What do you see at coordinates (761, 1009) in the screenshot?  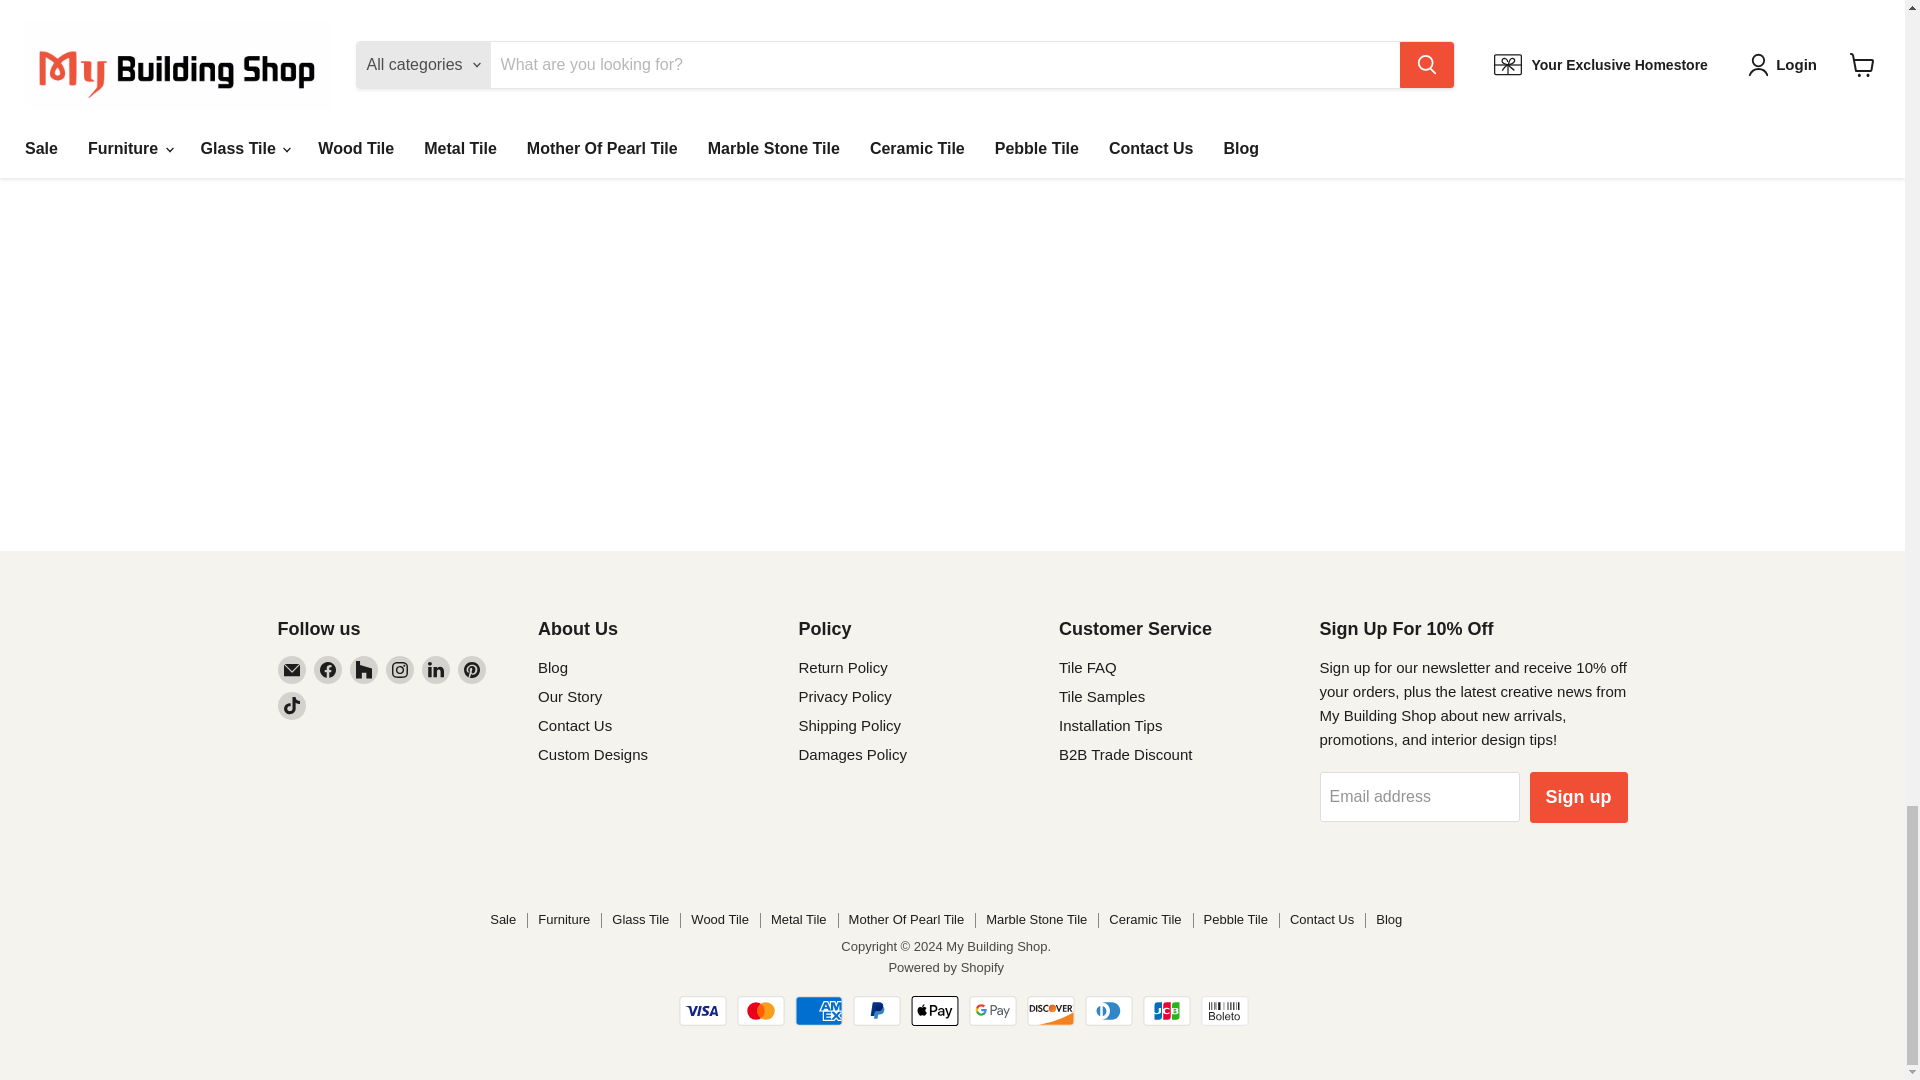 I see `Mastercard` at bounding box center [761, 1009].